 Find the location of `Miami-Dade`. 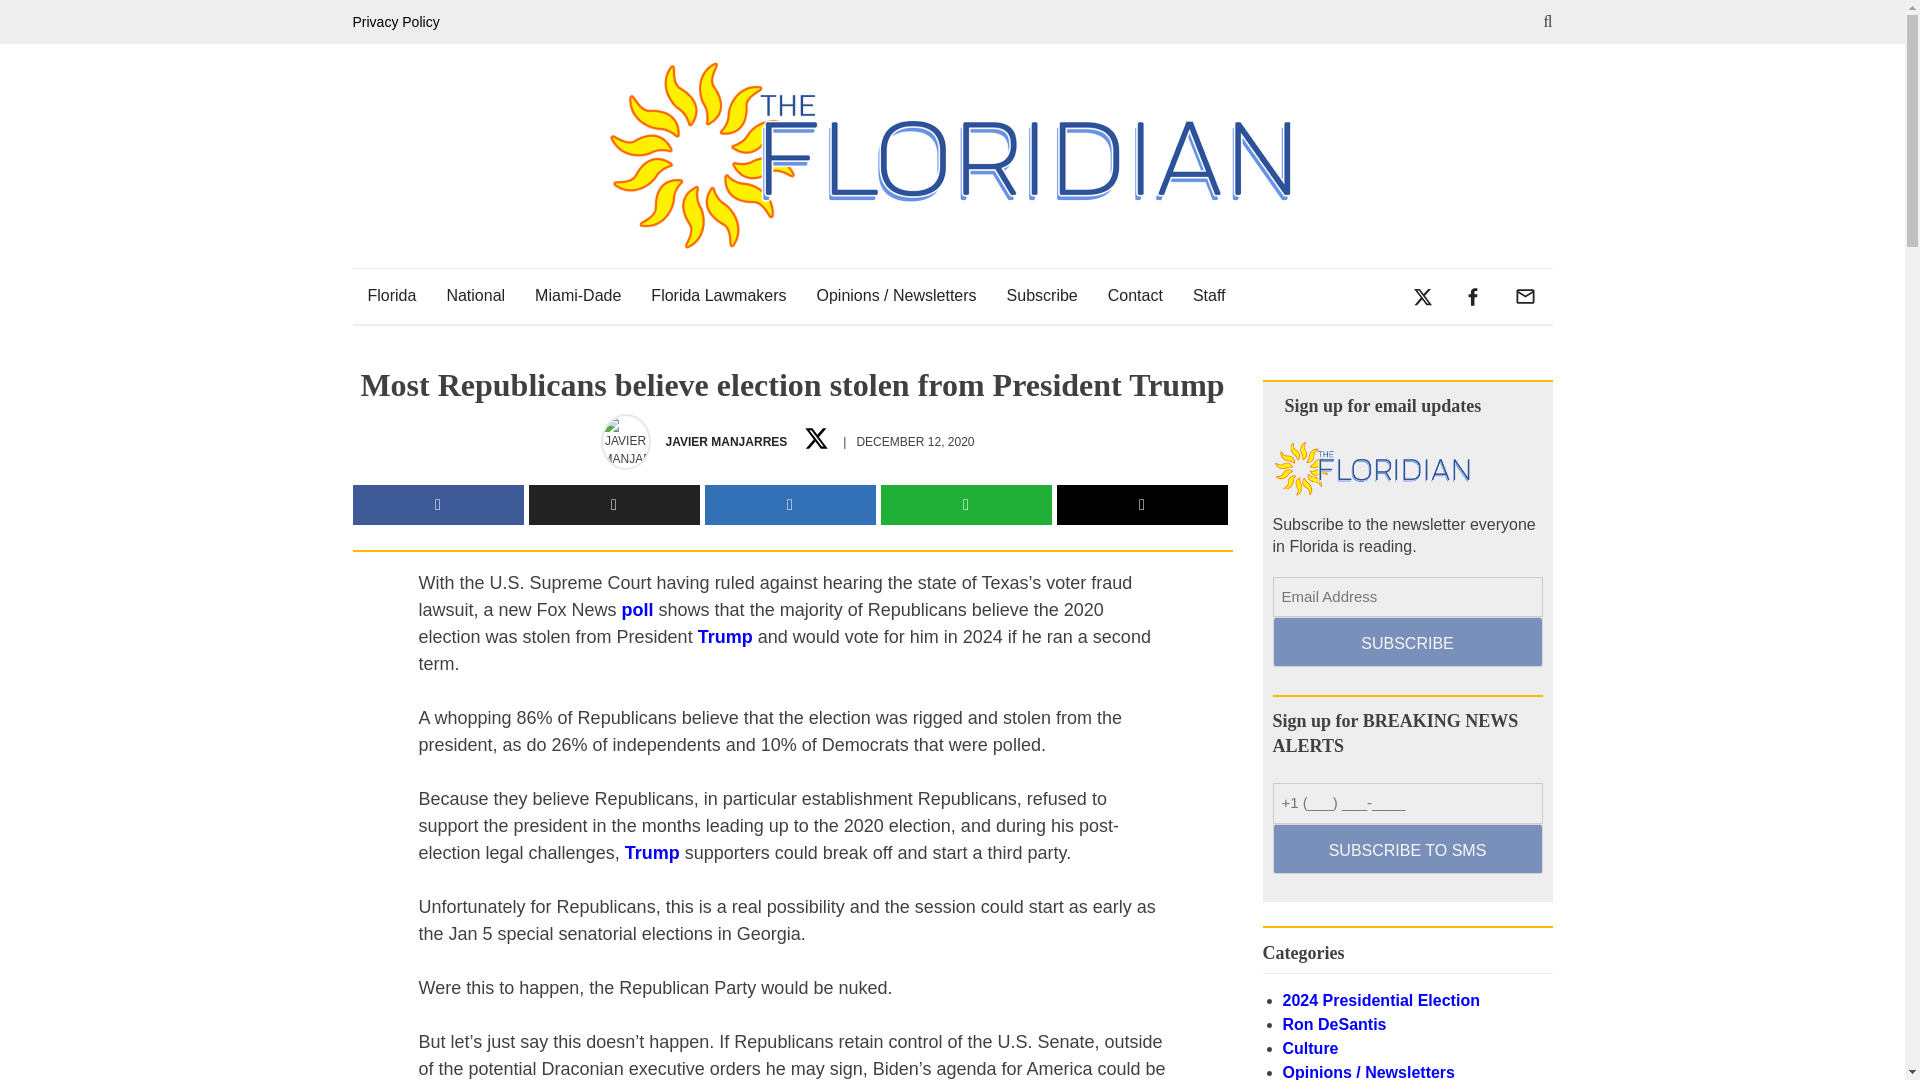

Miami-Dade is located at coordinates (578, 295).